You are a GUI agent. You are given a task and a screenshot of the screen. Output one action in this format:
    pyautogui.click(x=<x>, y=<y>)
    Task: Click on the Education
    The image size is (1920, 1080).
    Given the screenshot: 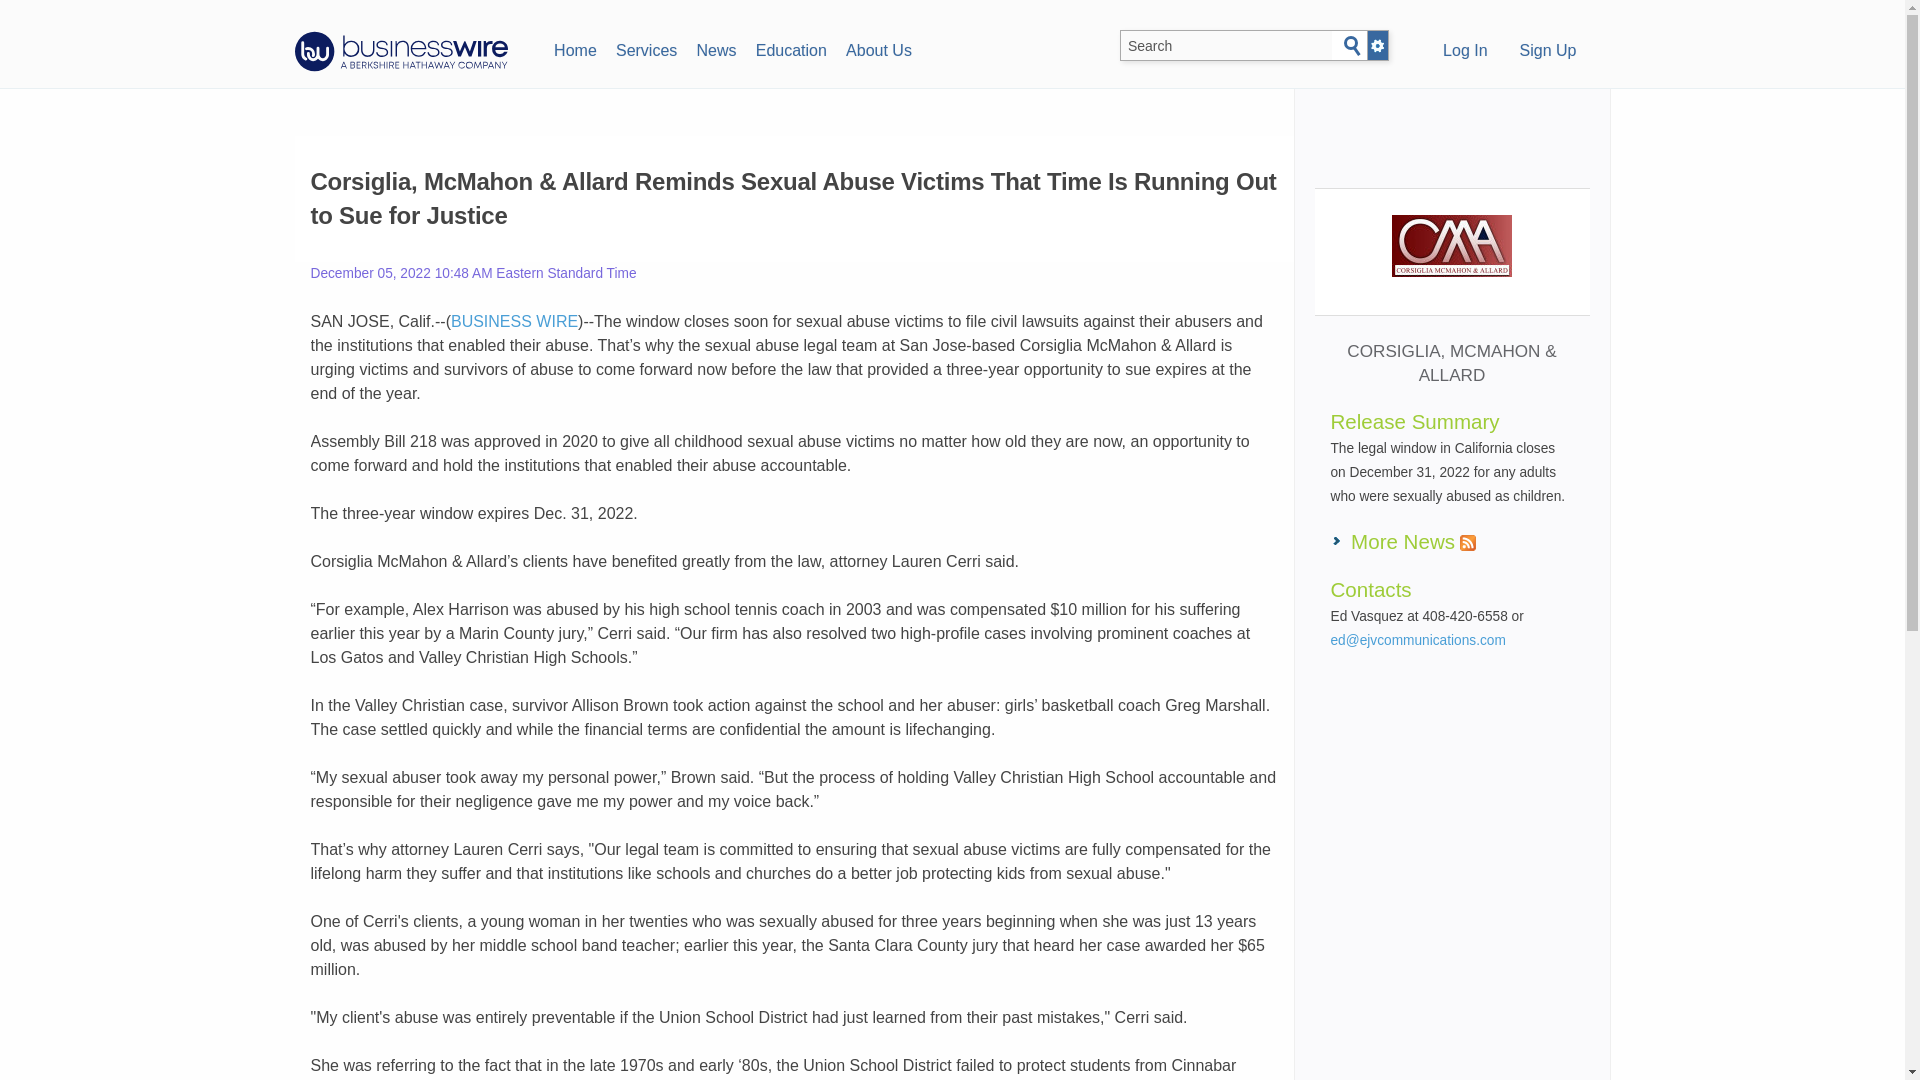 What is the action you would take?
    pyautogui.click(x=790, y=48)
    